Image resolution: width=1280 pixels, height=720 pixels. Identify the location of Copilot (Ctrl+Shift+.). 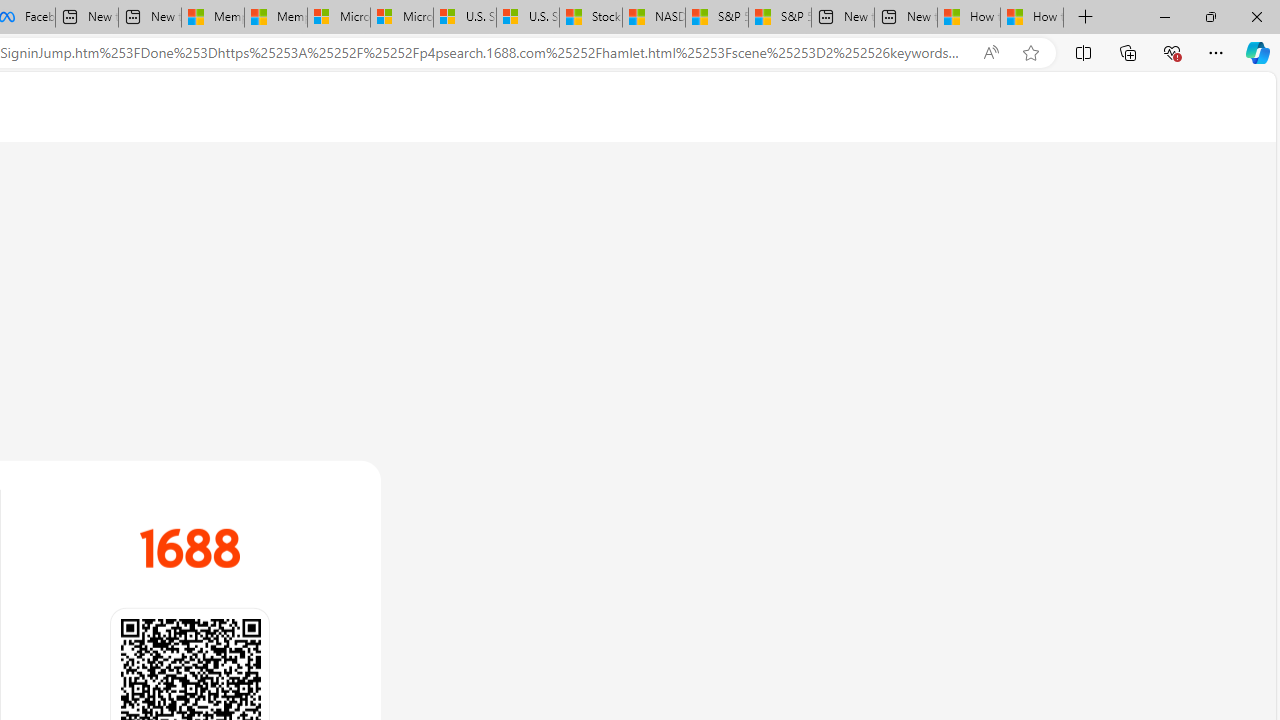
(1258, 52).